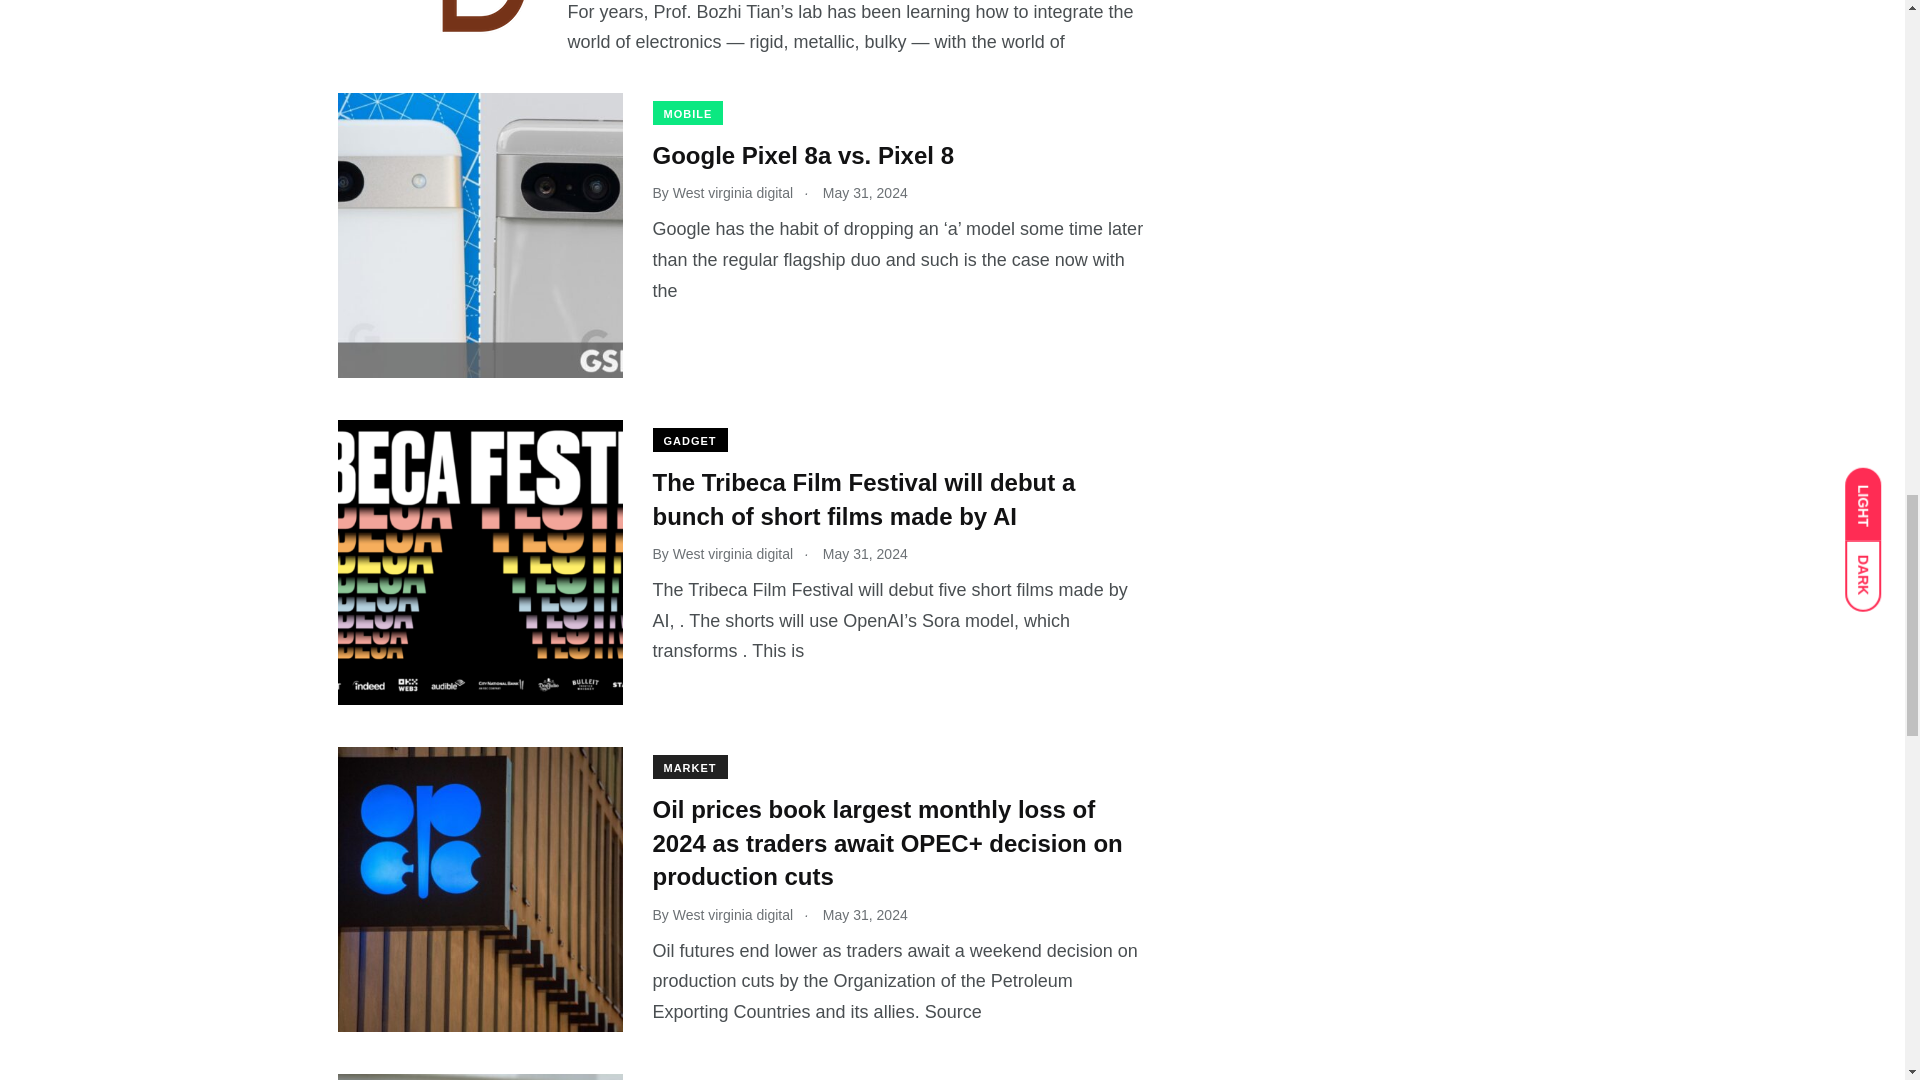  Describe the element at coordinates (688, 113) in the screenshot. I see `MOBILE` at that location.